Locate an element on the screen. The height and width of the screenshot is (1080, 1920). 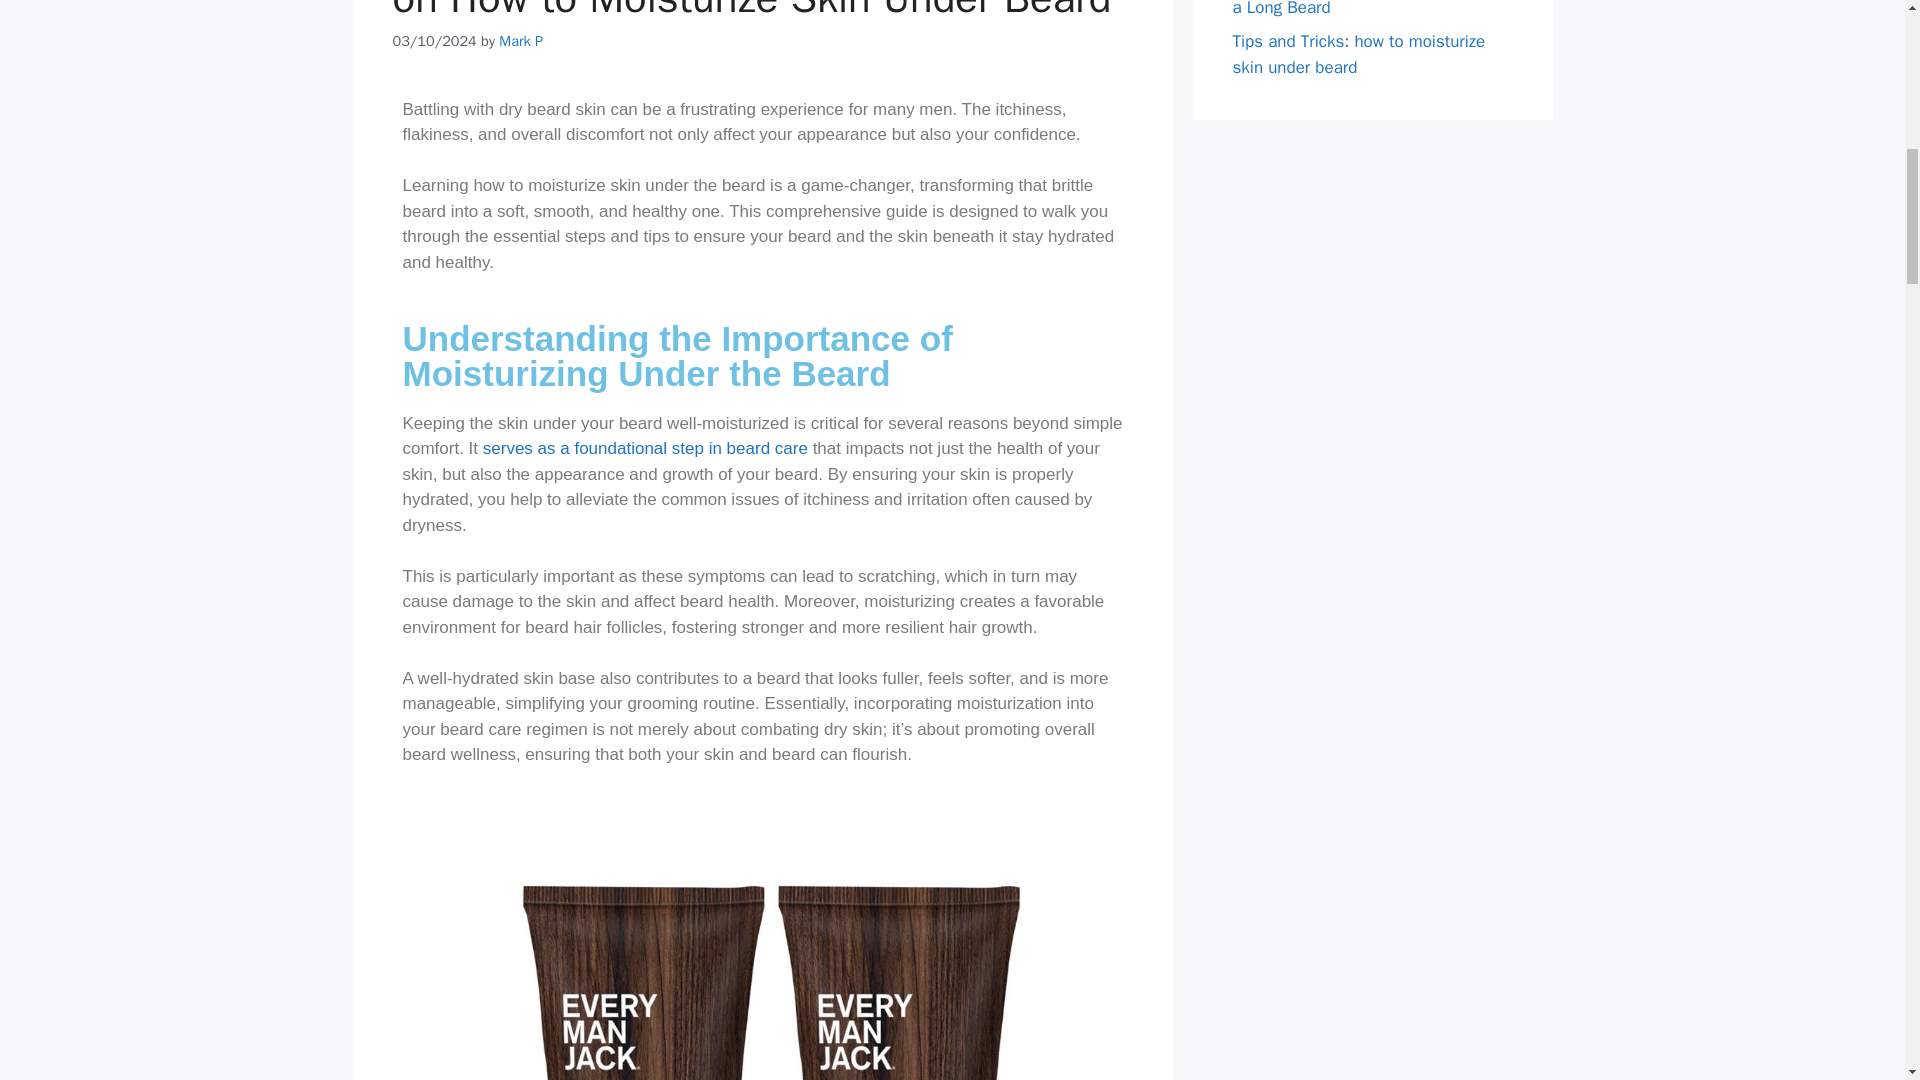
View all posts by Mark P is located at coordinates (521, 40).